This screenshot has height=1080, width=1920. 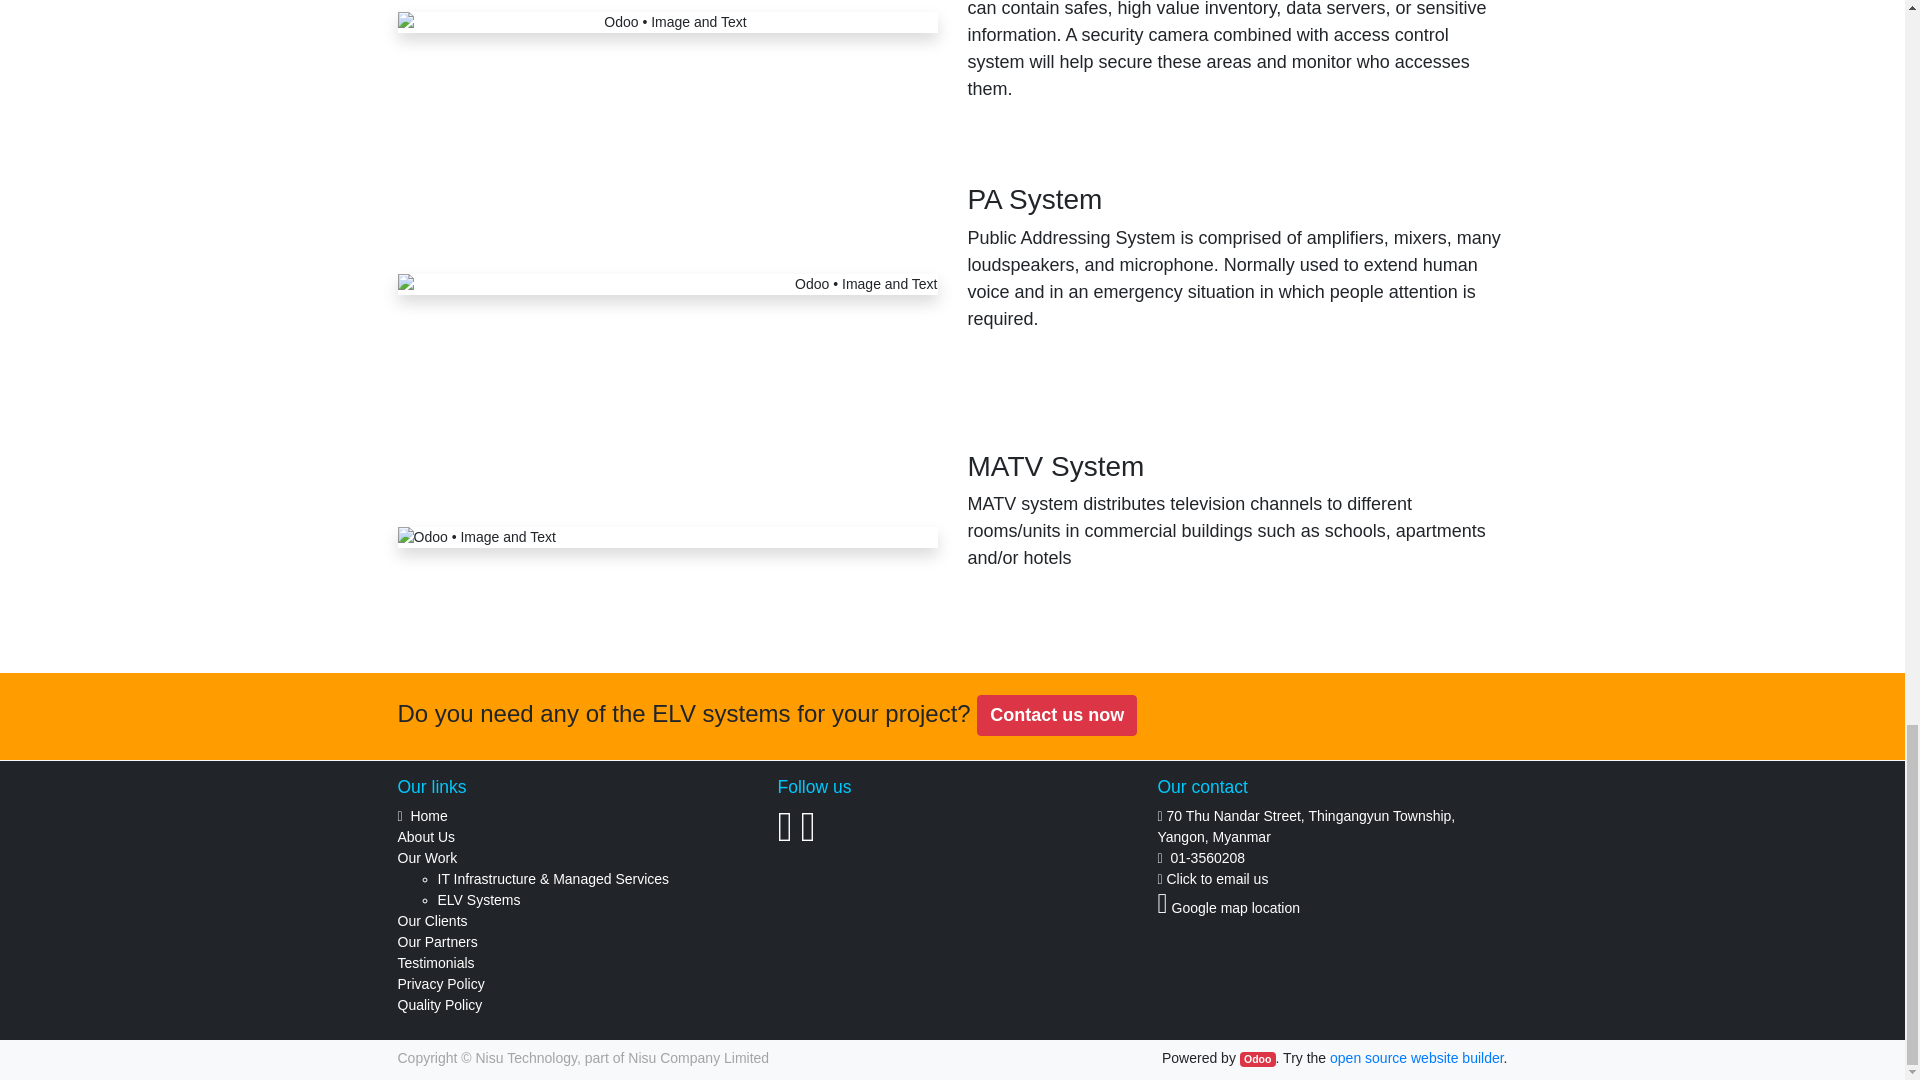 What do you see at coordinates (440, 1004) in the screenshot?
I see `Quality Policy` at bounding box center [440, 1004].